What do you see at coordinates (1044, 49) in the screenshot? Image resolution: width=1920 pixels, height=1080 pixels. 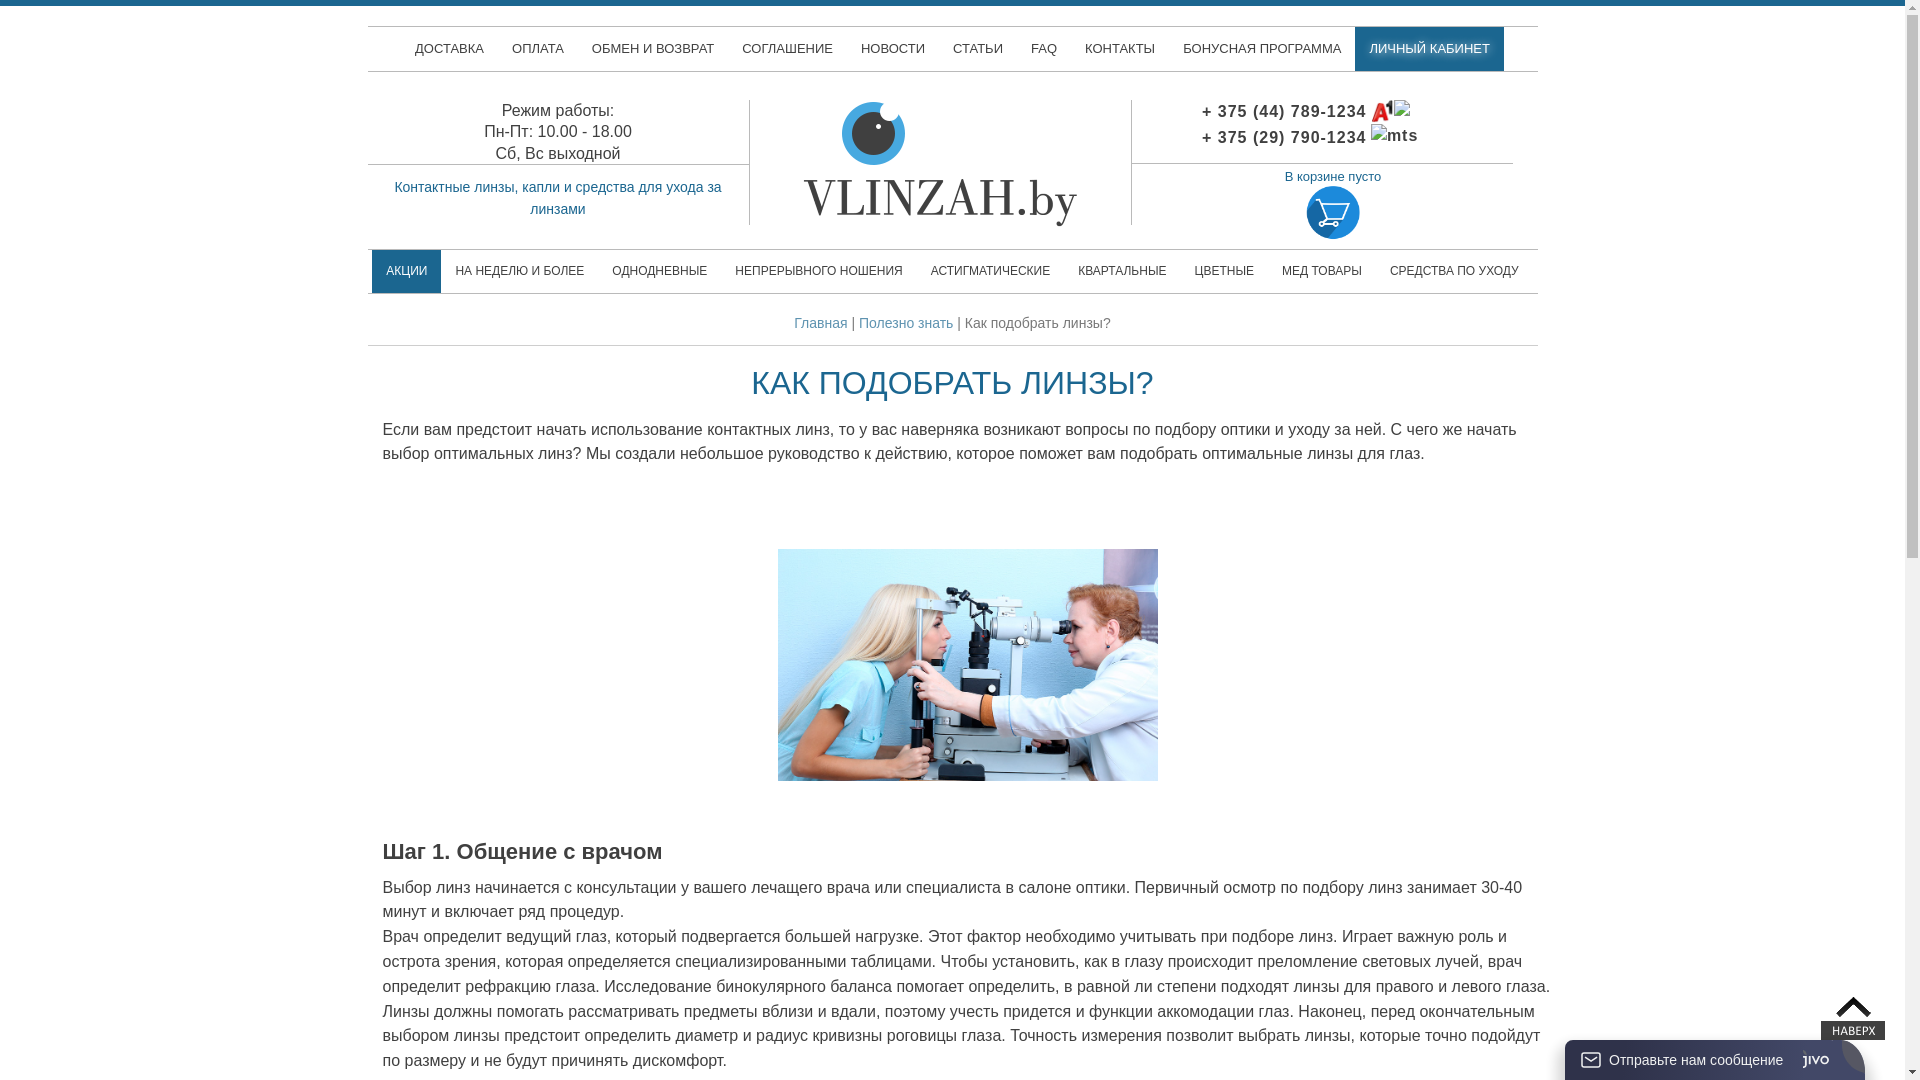 I see `FAQ` at bounding box center [1044, 49].